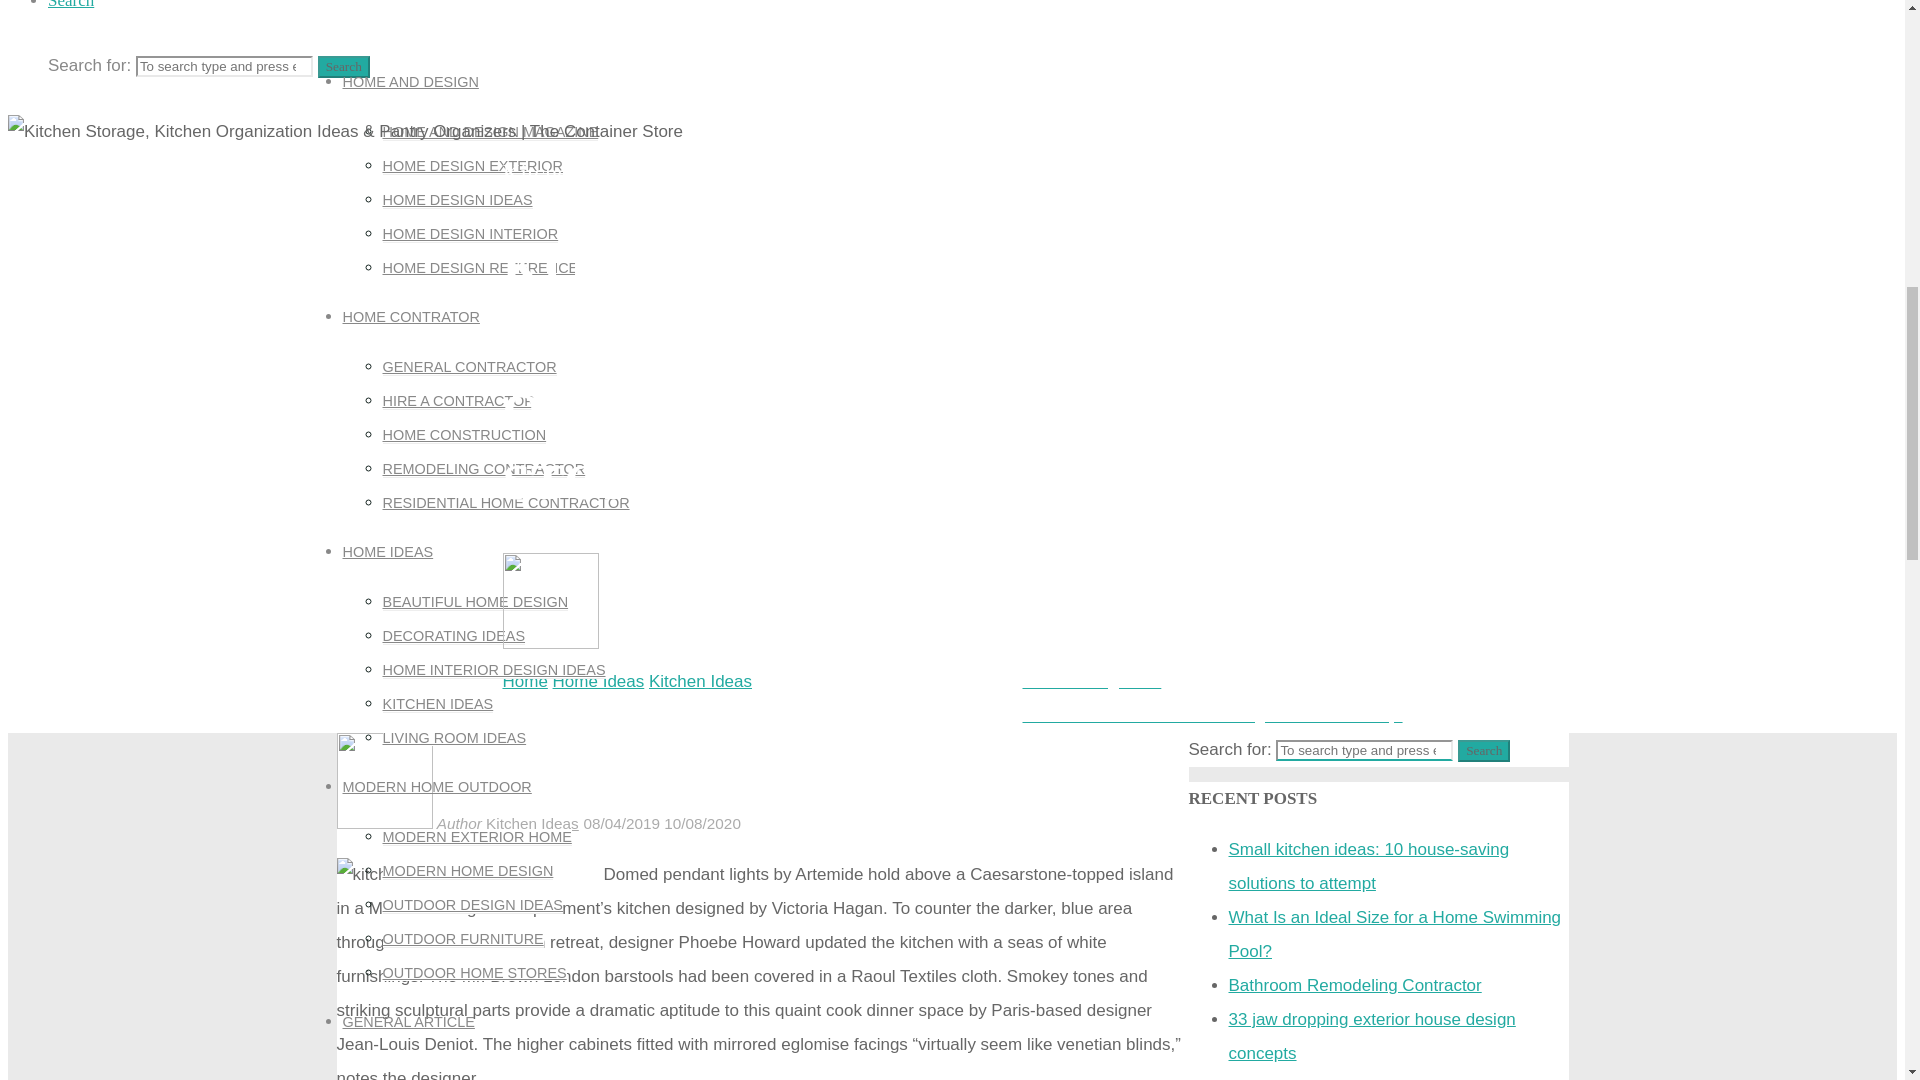  What do you see at coordinates (71, 4) in the screenshot?
I see `Search` at bounding box center [71, 4].